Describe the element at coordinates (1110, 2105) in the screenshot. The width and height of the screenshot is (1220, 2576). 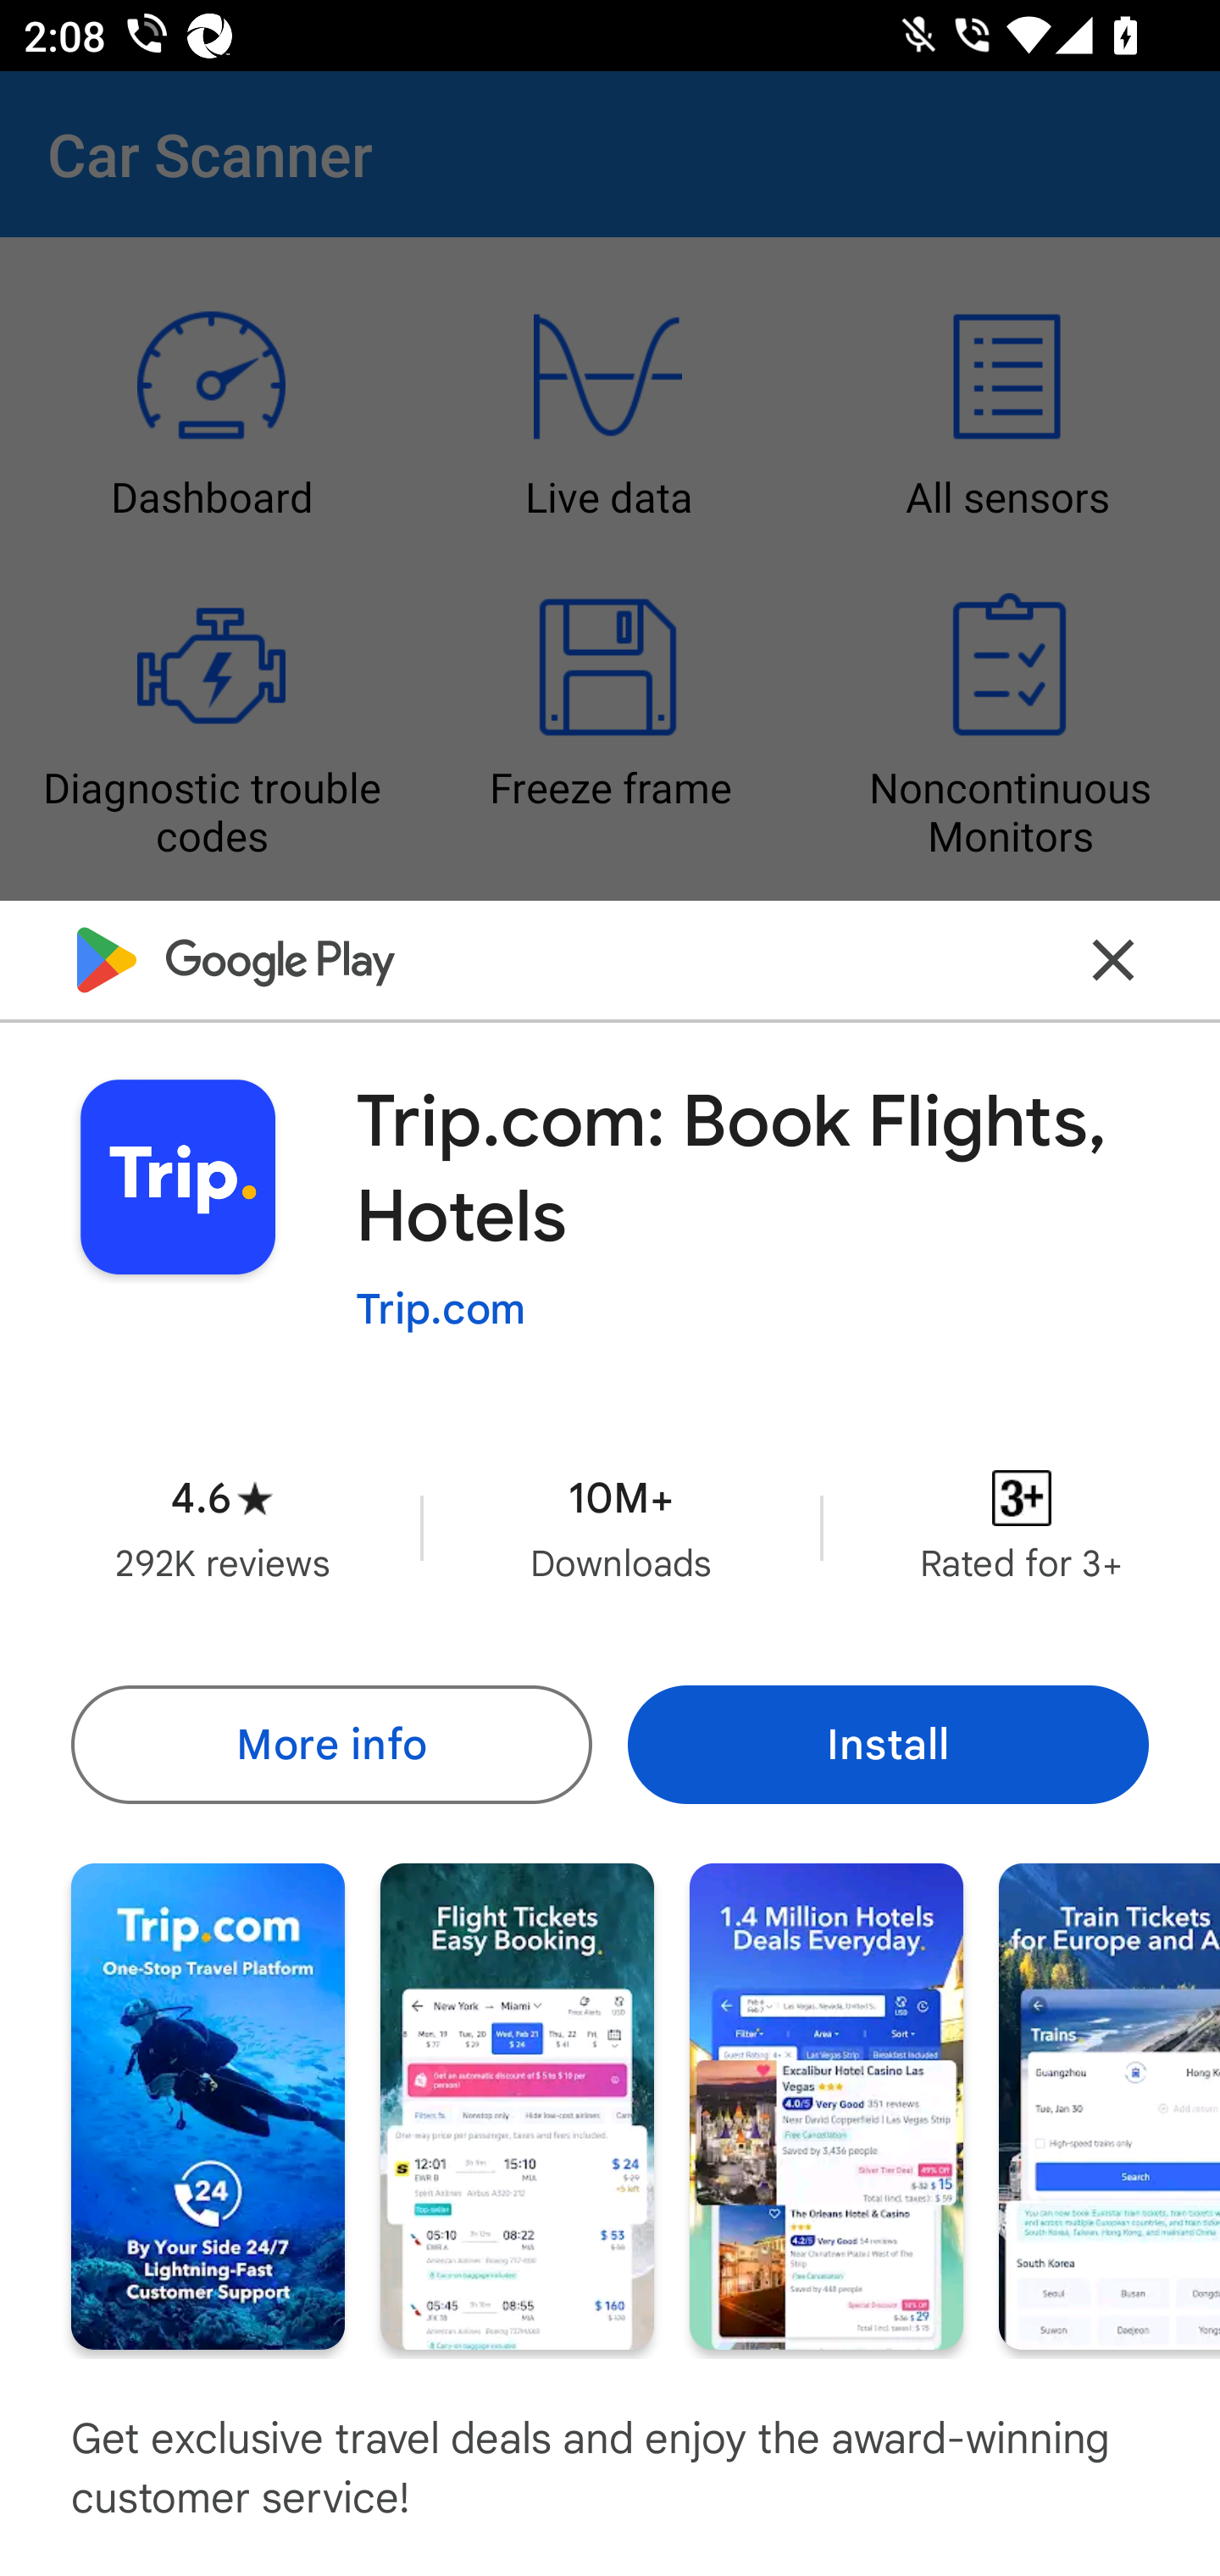
I see `Screenshot "4" of "8"` at that location.